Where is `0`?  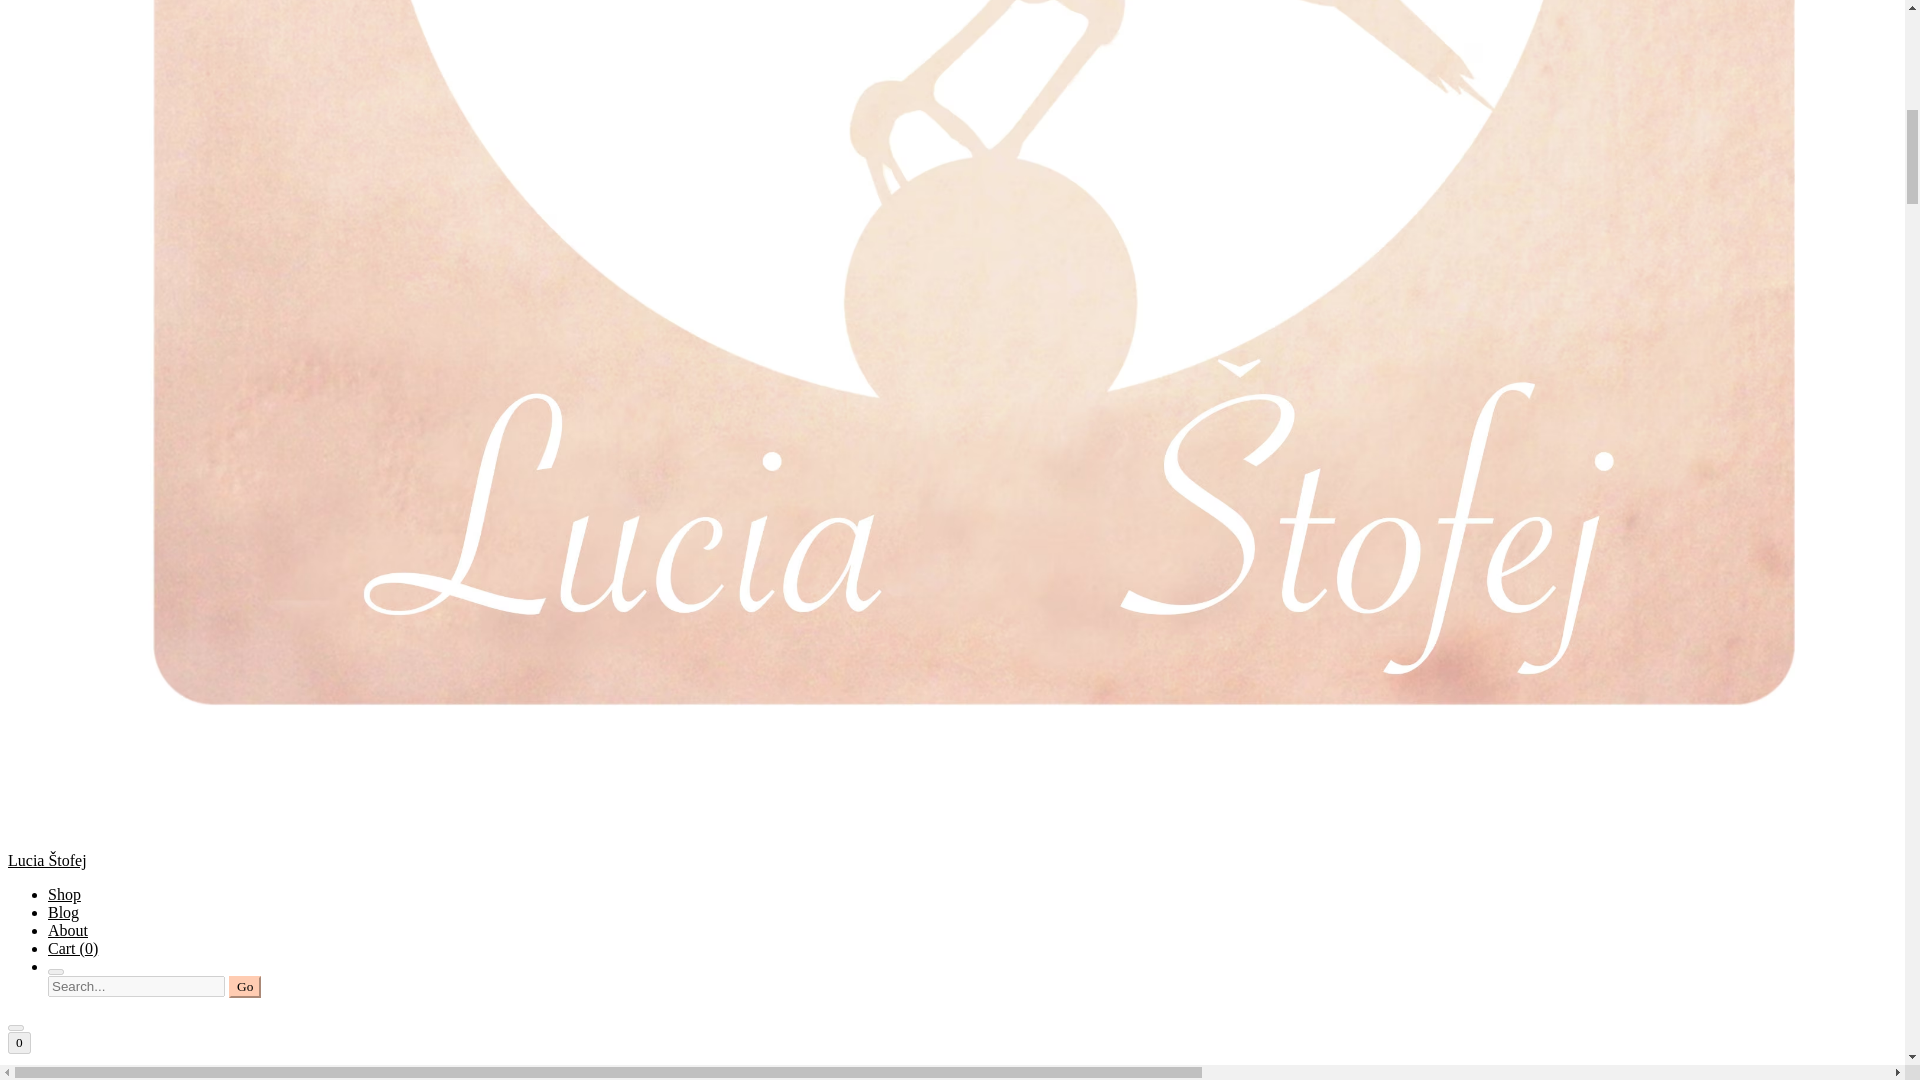
0 is located at coordinates (18, 1043).